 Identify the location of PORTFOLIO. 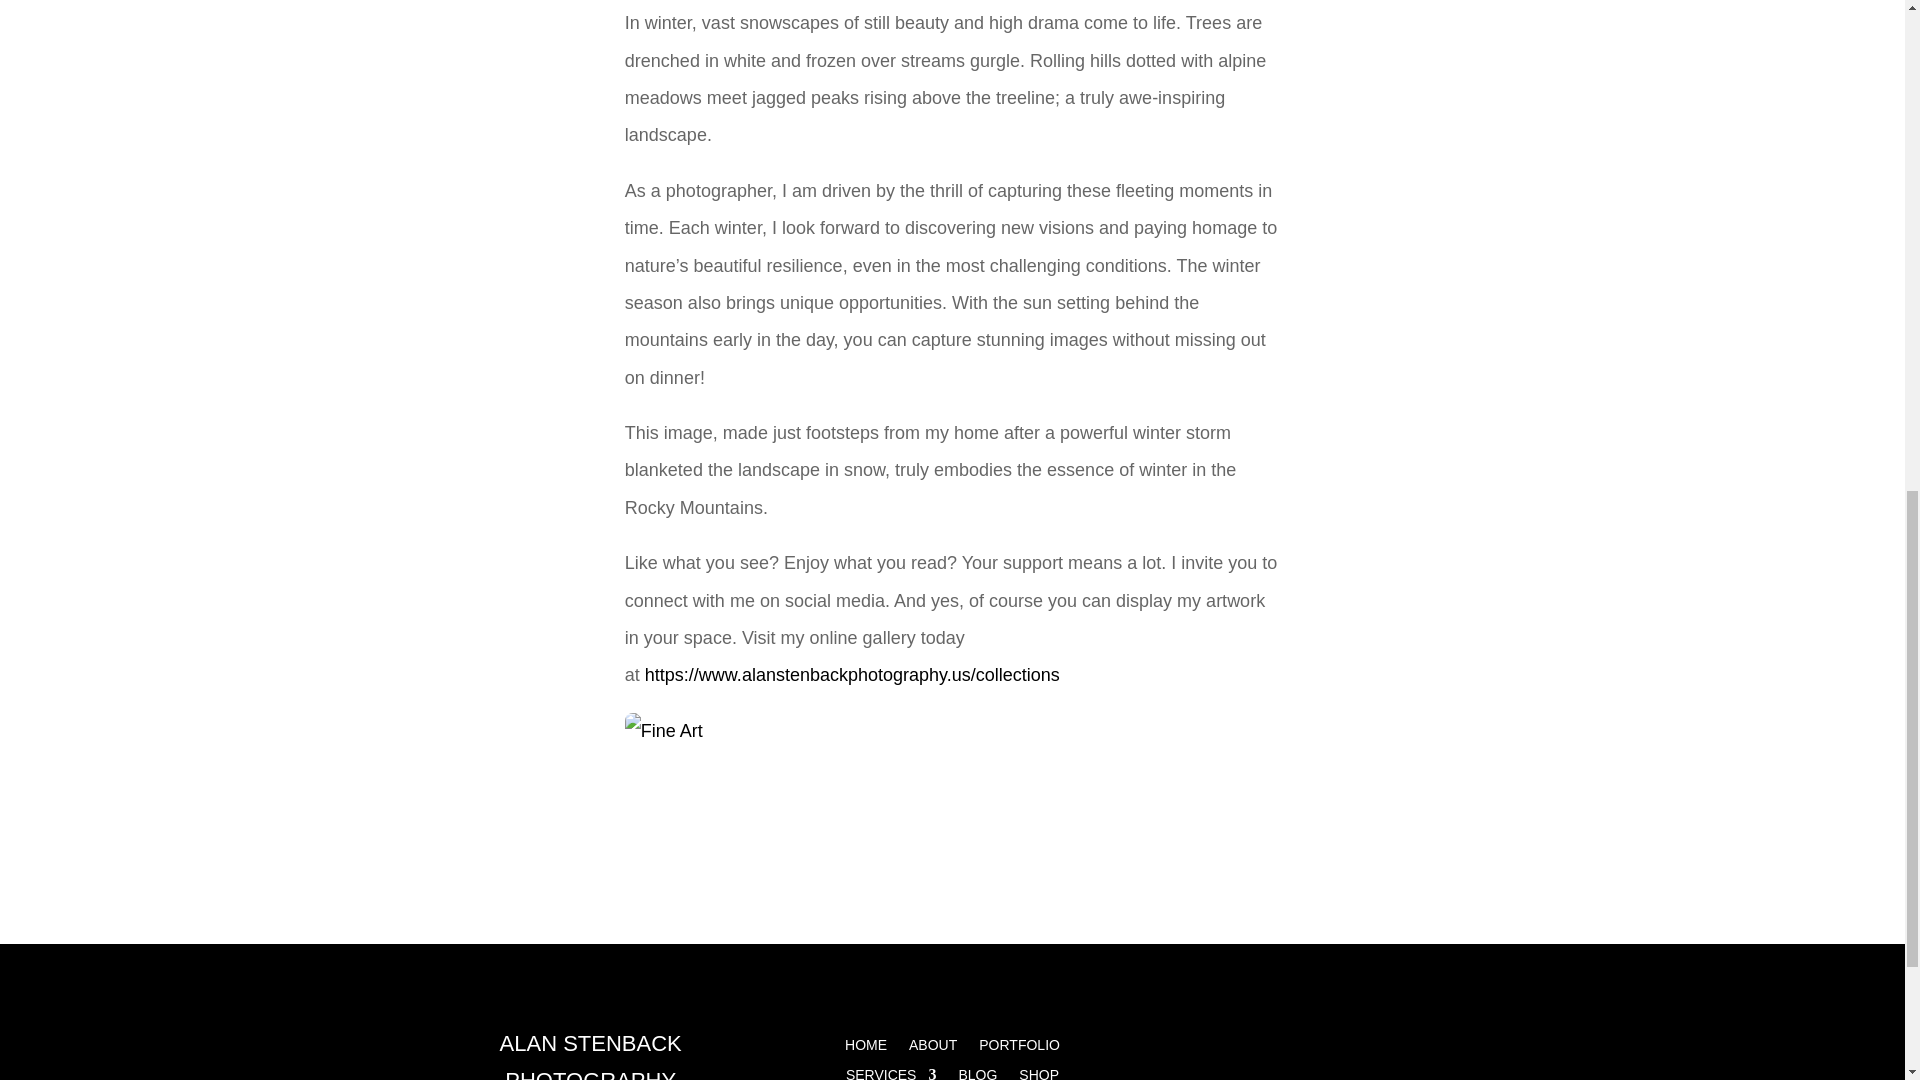
(1019, 1048).